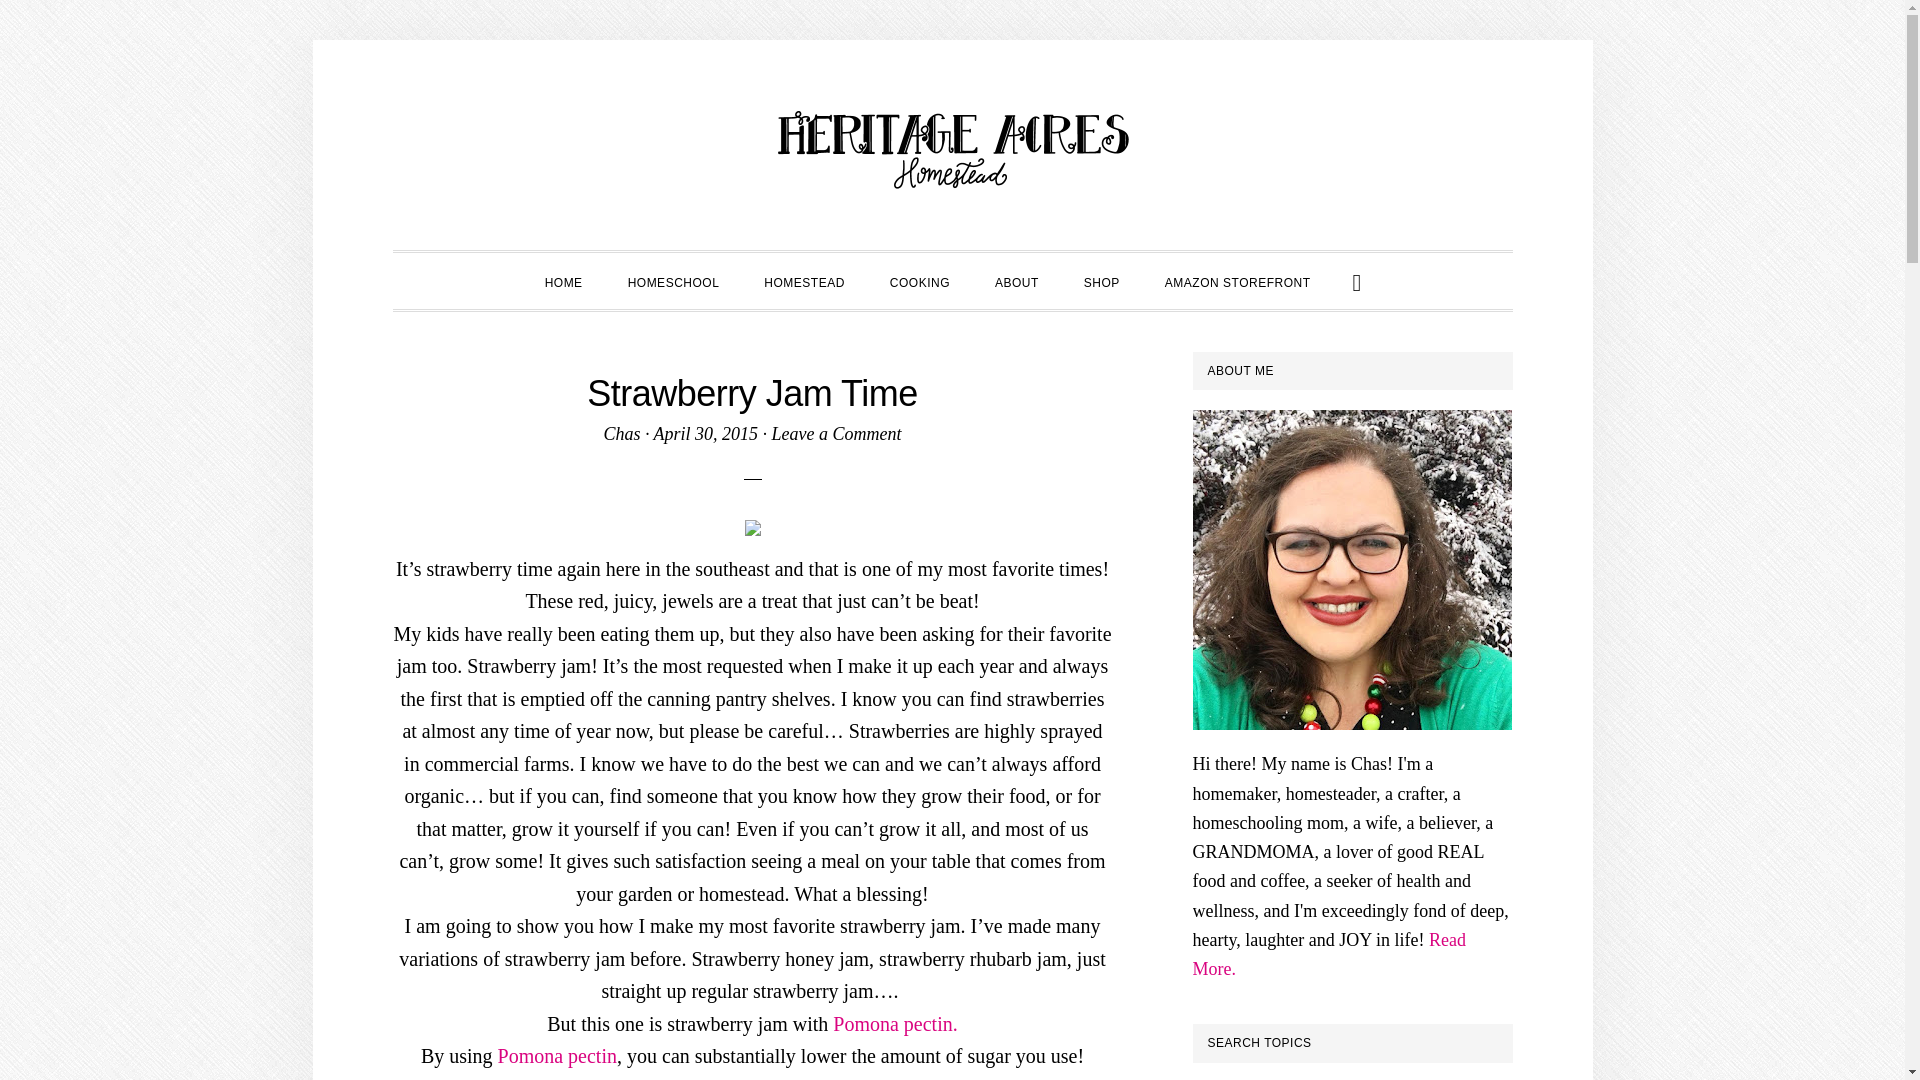 This screenshot has height=1080, width=1920. I want to click on Leave a Comment, so click(836, 434).